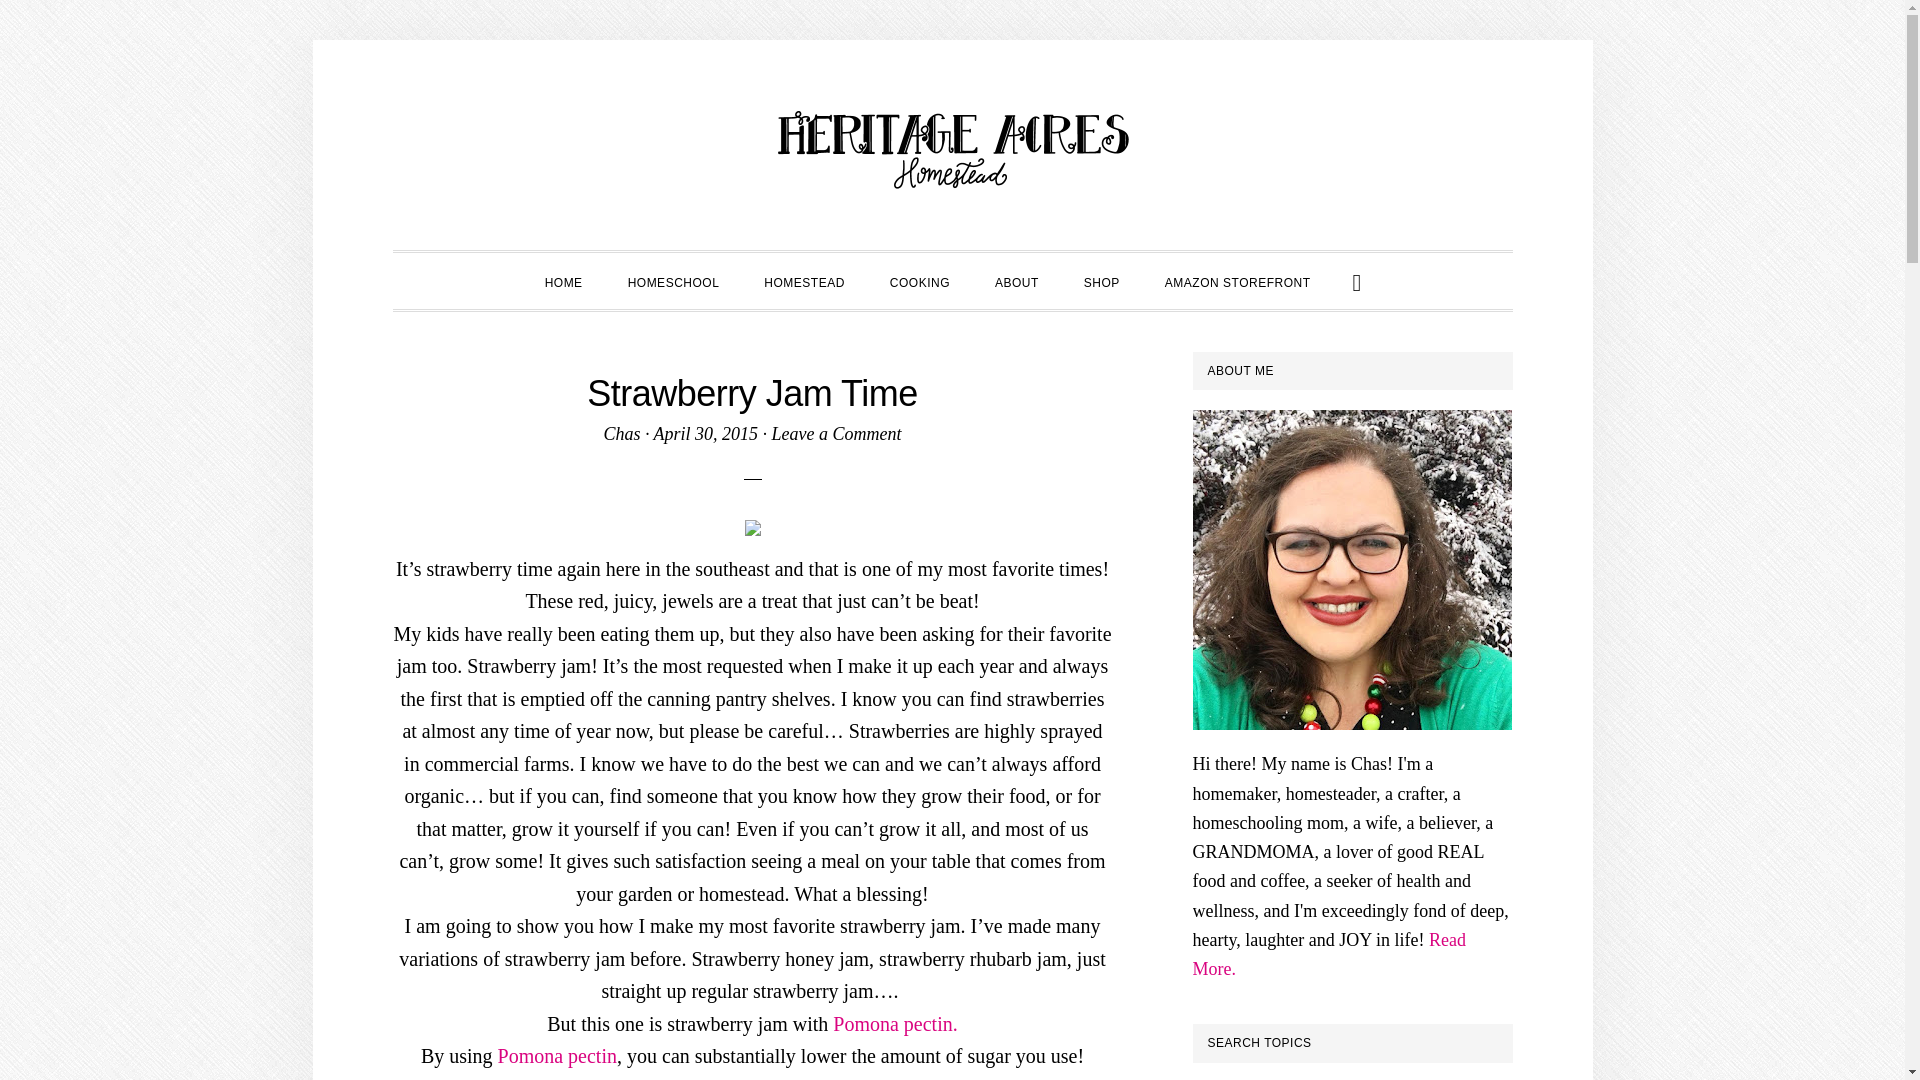 This screenshot has height=1080, width=1920. I want to click on Leave a Comment, so click(836, 434).